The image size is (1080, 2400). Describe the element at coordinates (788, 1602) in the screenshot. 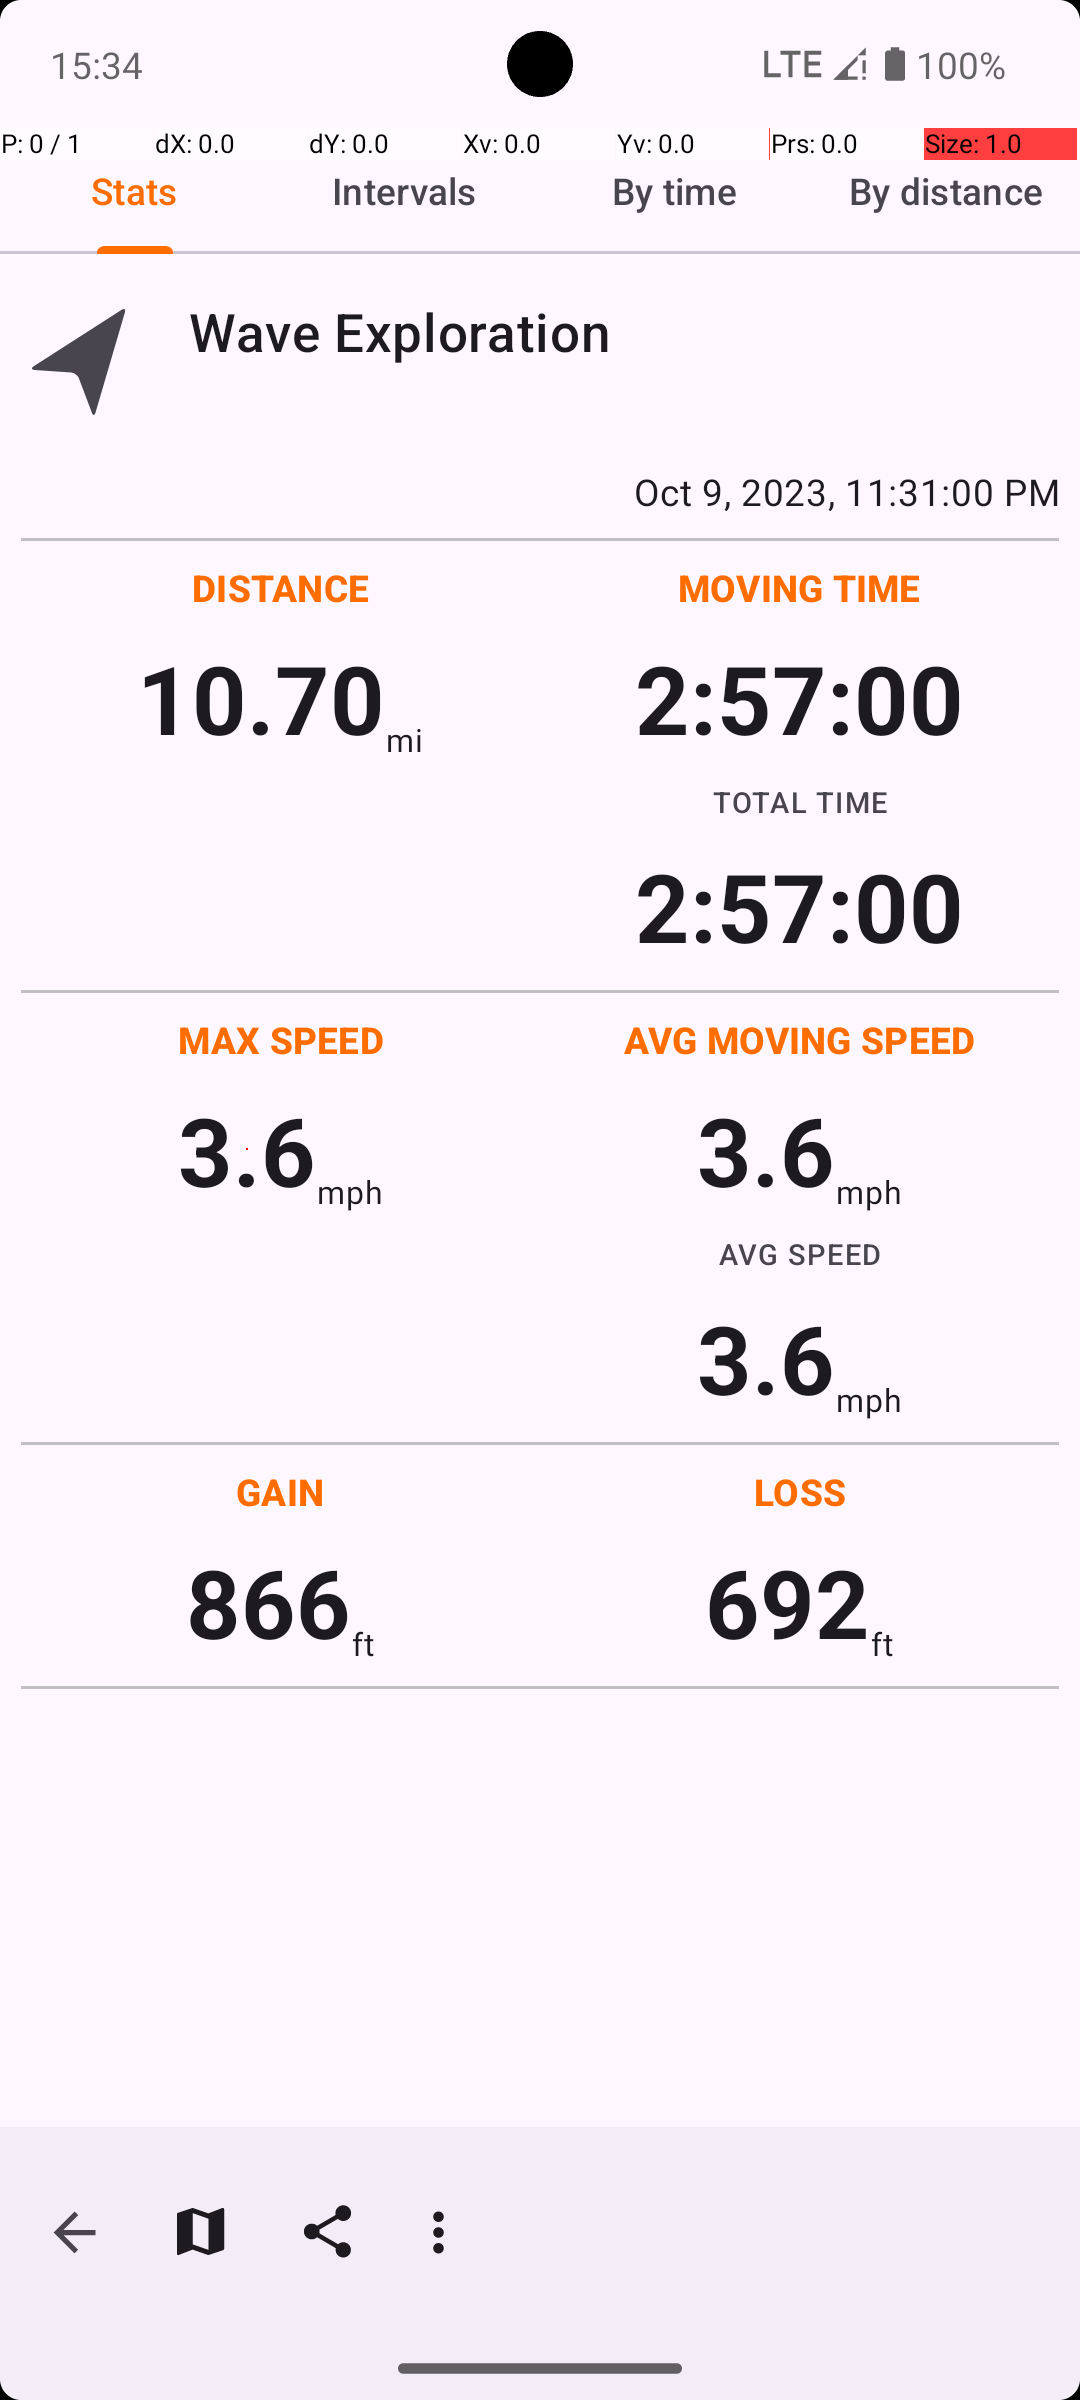

I see `692` at that location.